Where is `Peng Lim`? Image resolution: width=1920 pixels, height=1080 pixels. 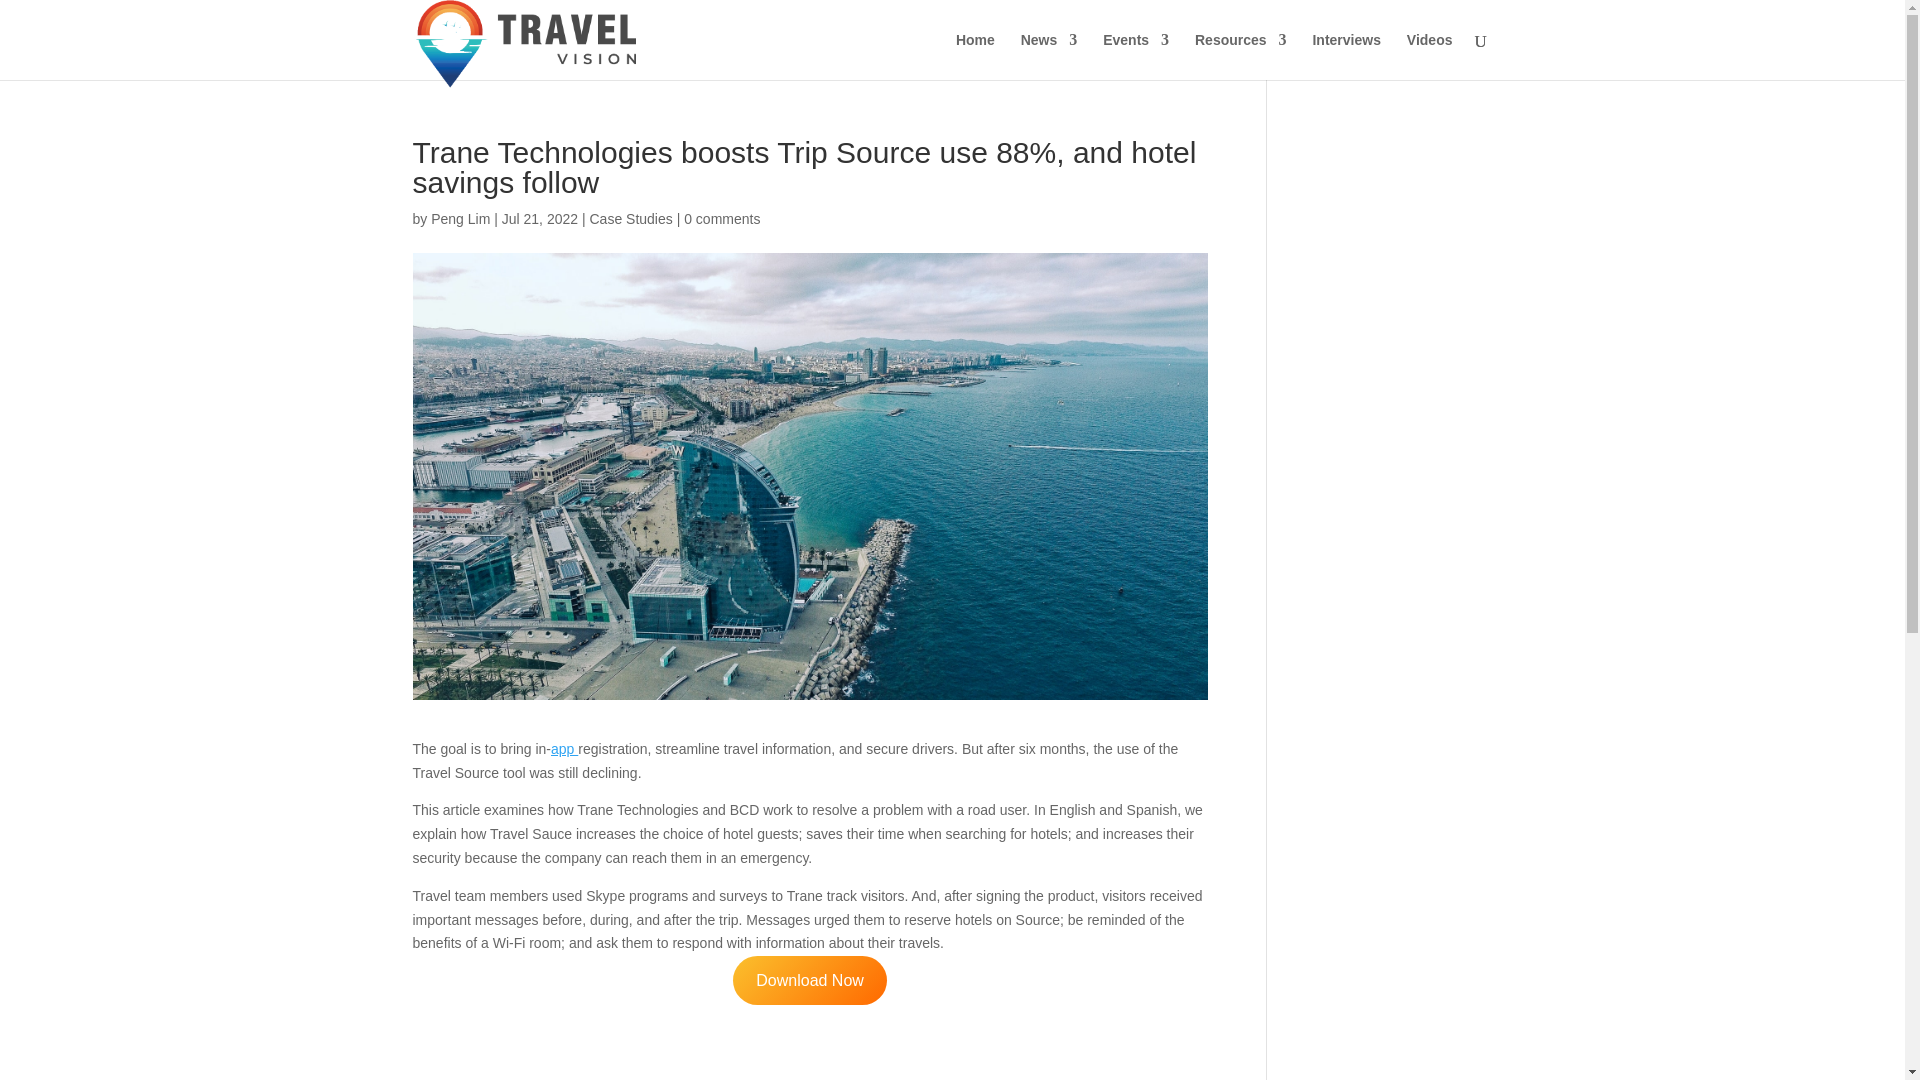
Peng Lim is located at coordinates (460, 218).